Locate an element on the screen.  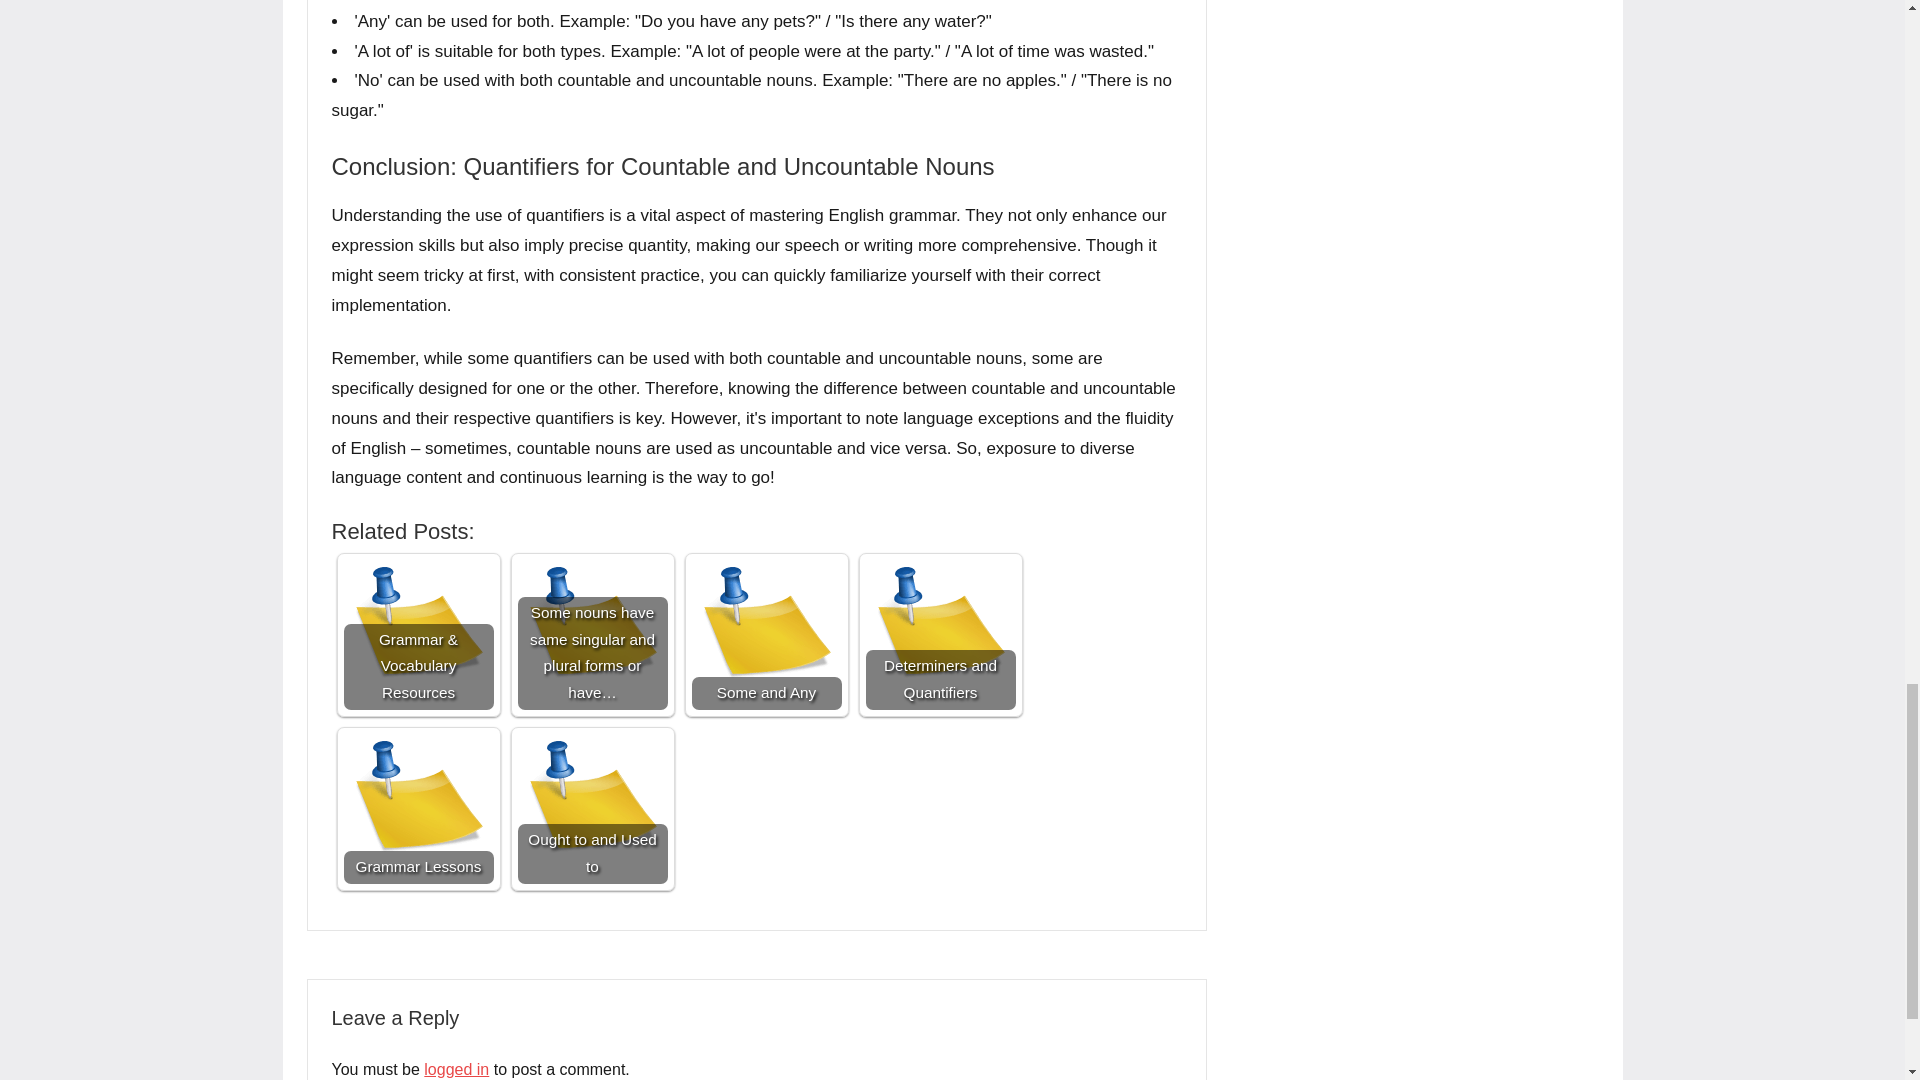
Some and Any is located at coordinates (766, 634).